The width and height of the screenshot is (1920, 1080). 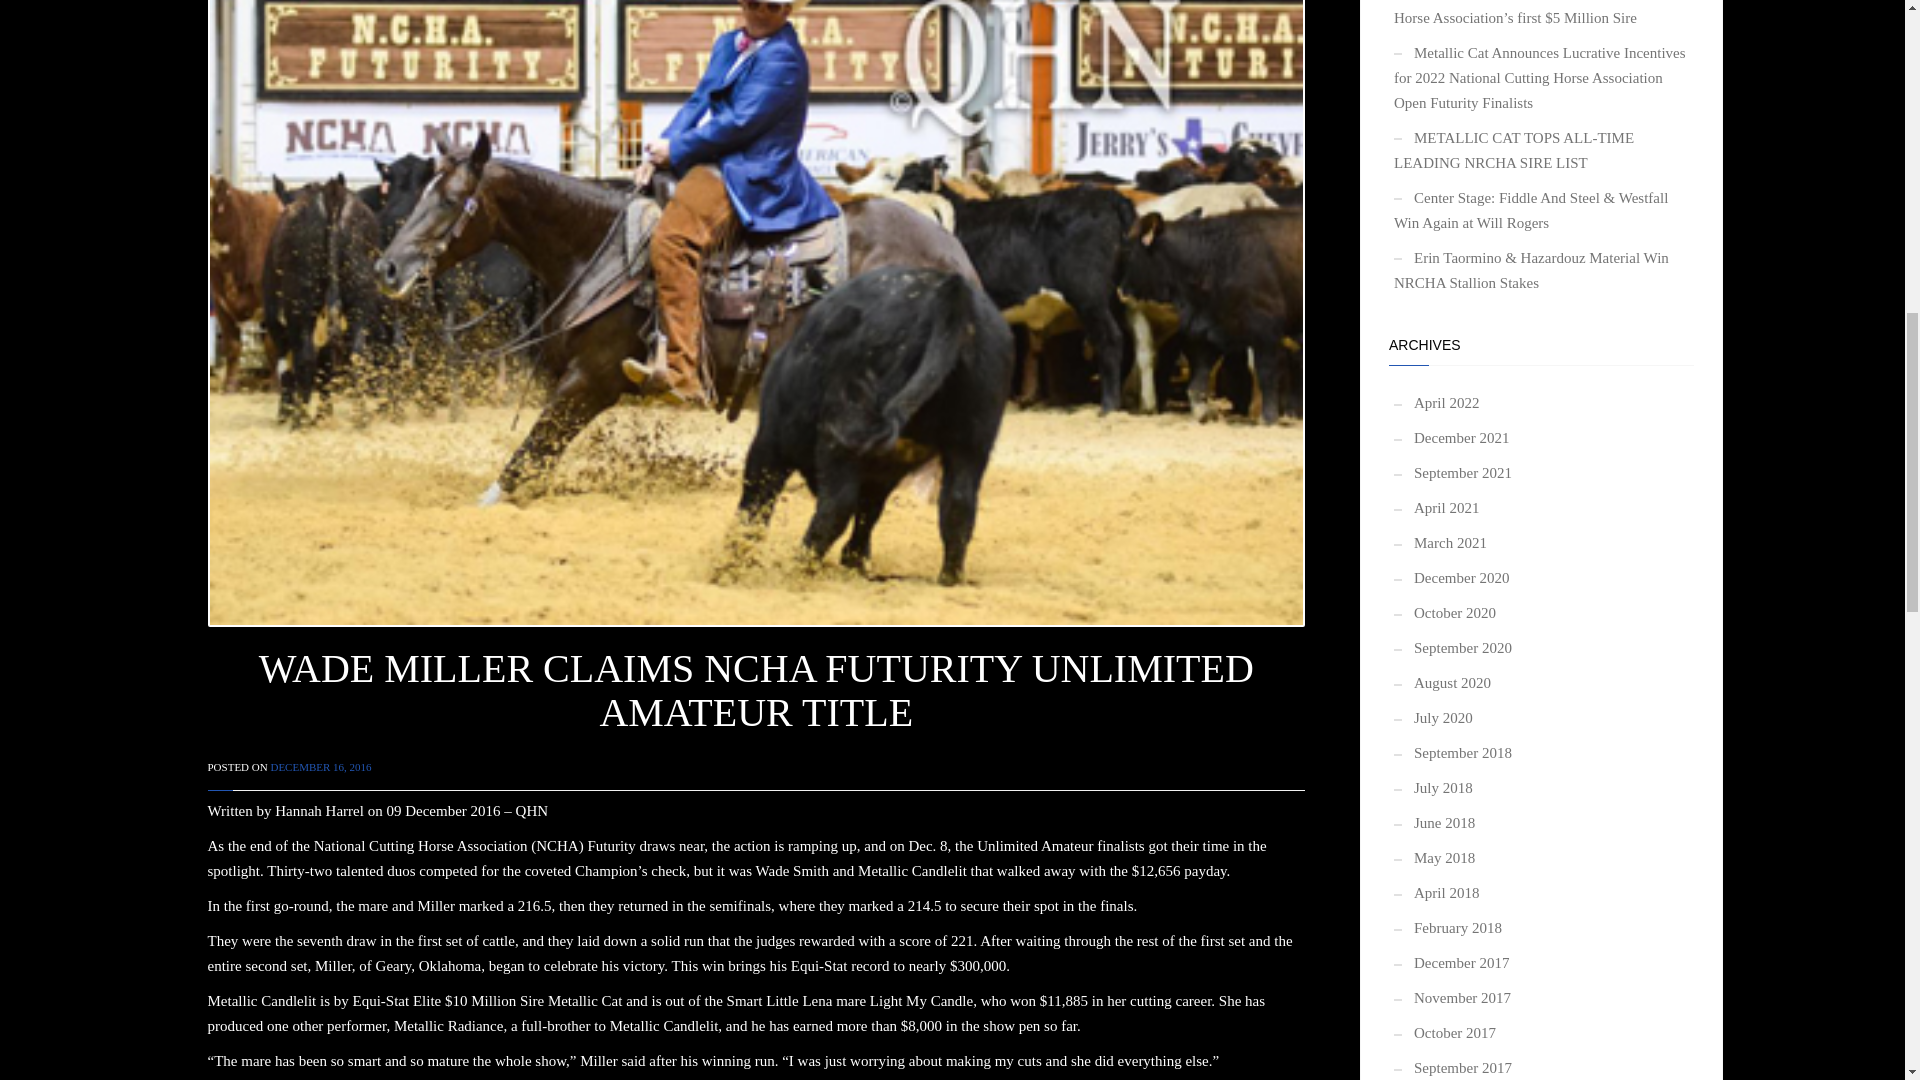 I want to click on March 2021, so click(x=1440, y=542).